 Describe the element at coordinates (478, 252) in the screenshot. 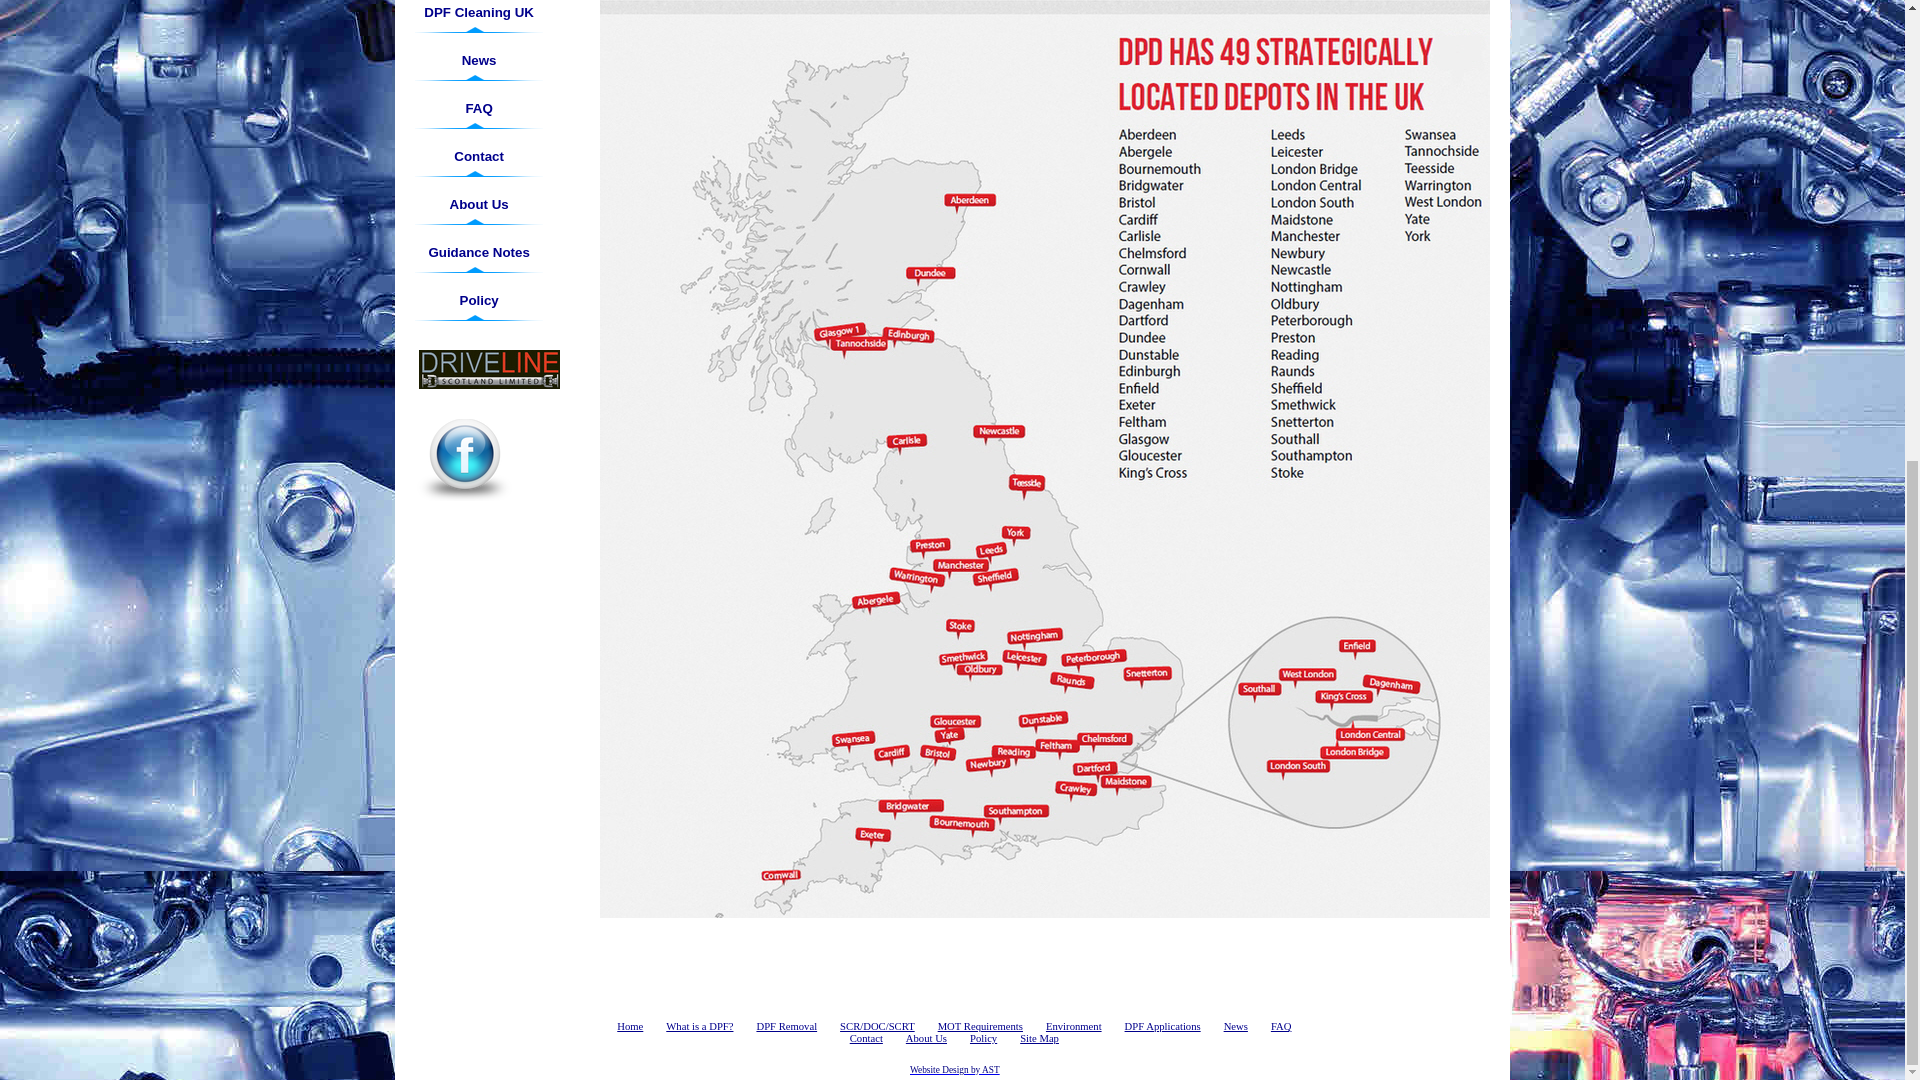

I see `Guidance Notes` at that location.